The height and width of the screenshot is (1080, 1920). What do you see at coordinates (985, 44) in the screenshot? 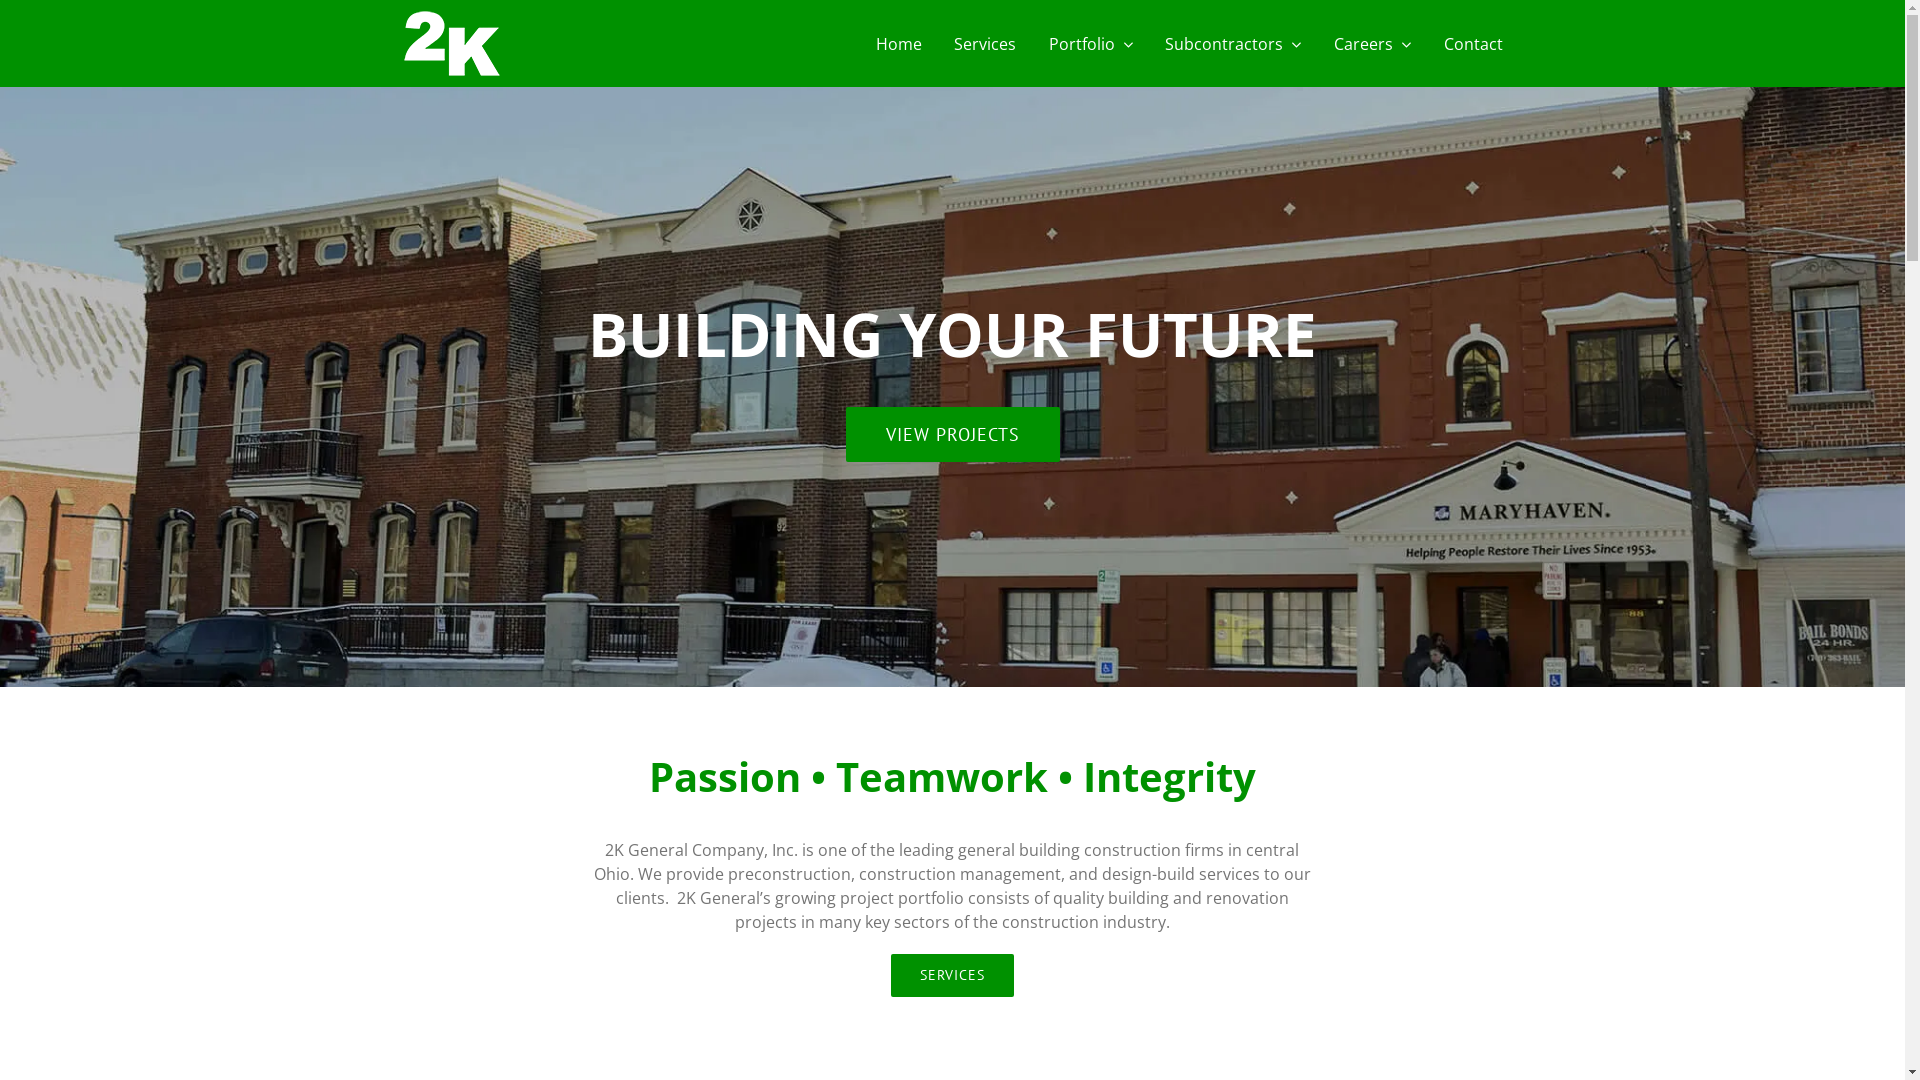
I see `Services` at bounding box center [985, 44].